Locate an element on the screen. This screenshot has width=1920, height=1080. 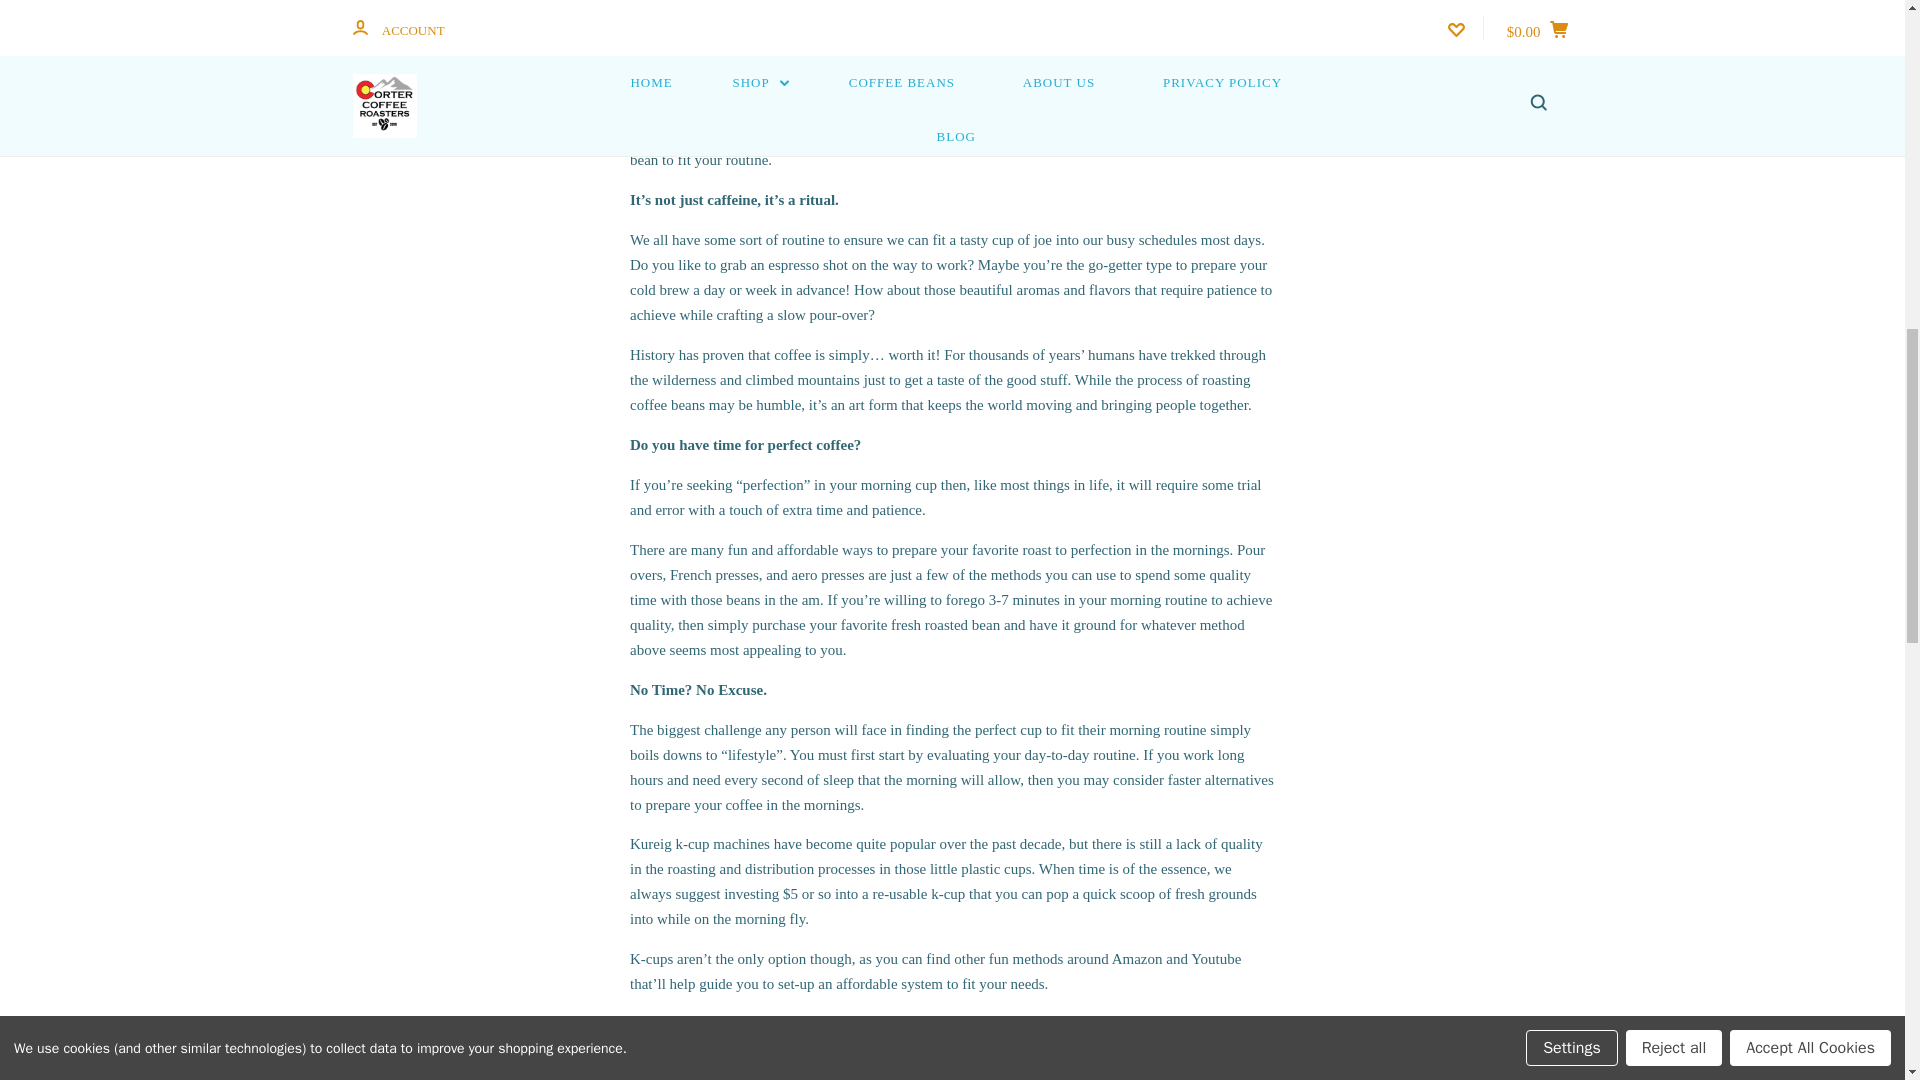
Crafting A Morning Coffee Routine is located at coordinates (952, 37).